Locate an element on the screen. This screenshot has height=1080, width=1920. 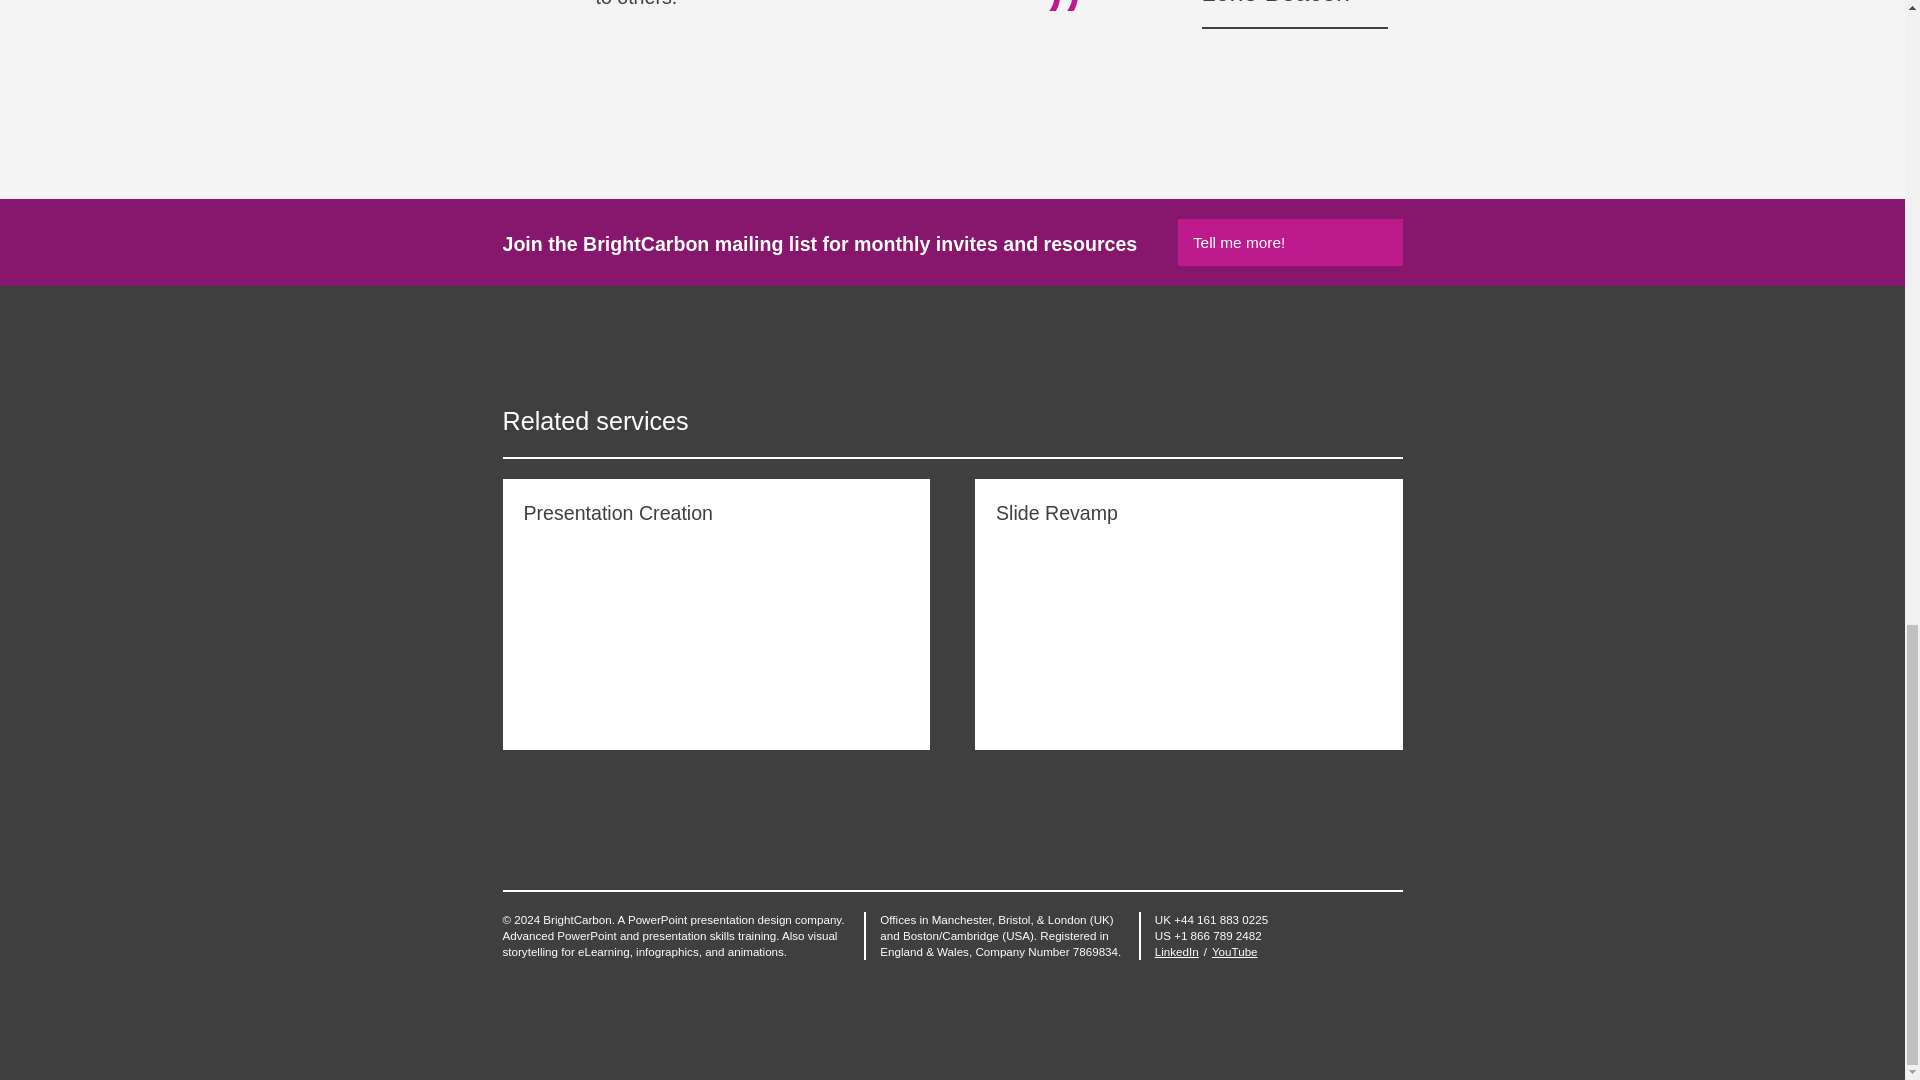
Slide Revamp is located at coordinates (1189, 614).